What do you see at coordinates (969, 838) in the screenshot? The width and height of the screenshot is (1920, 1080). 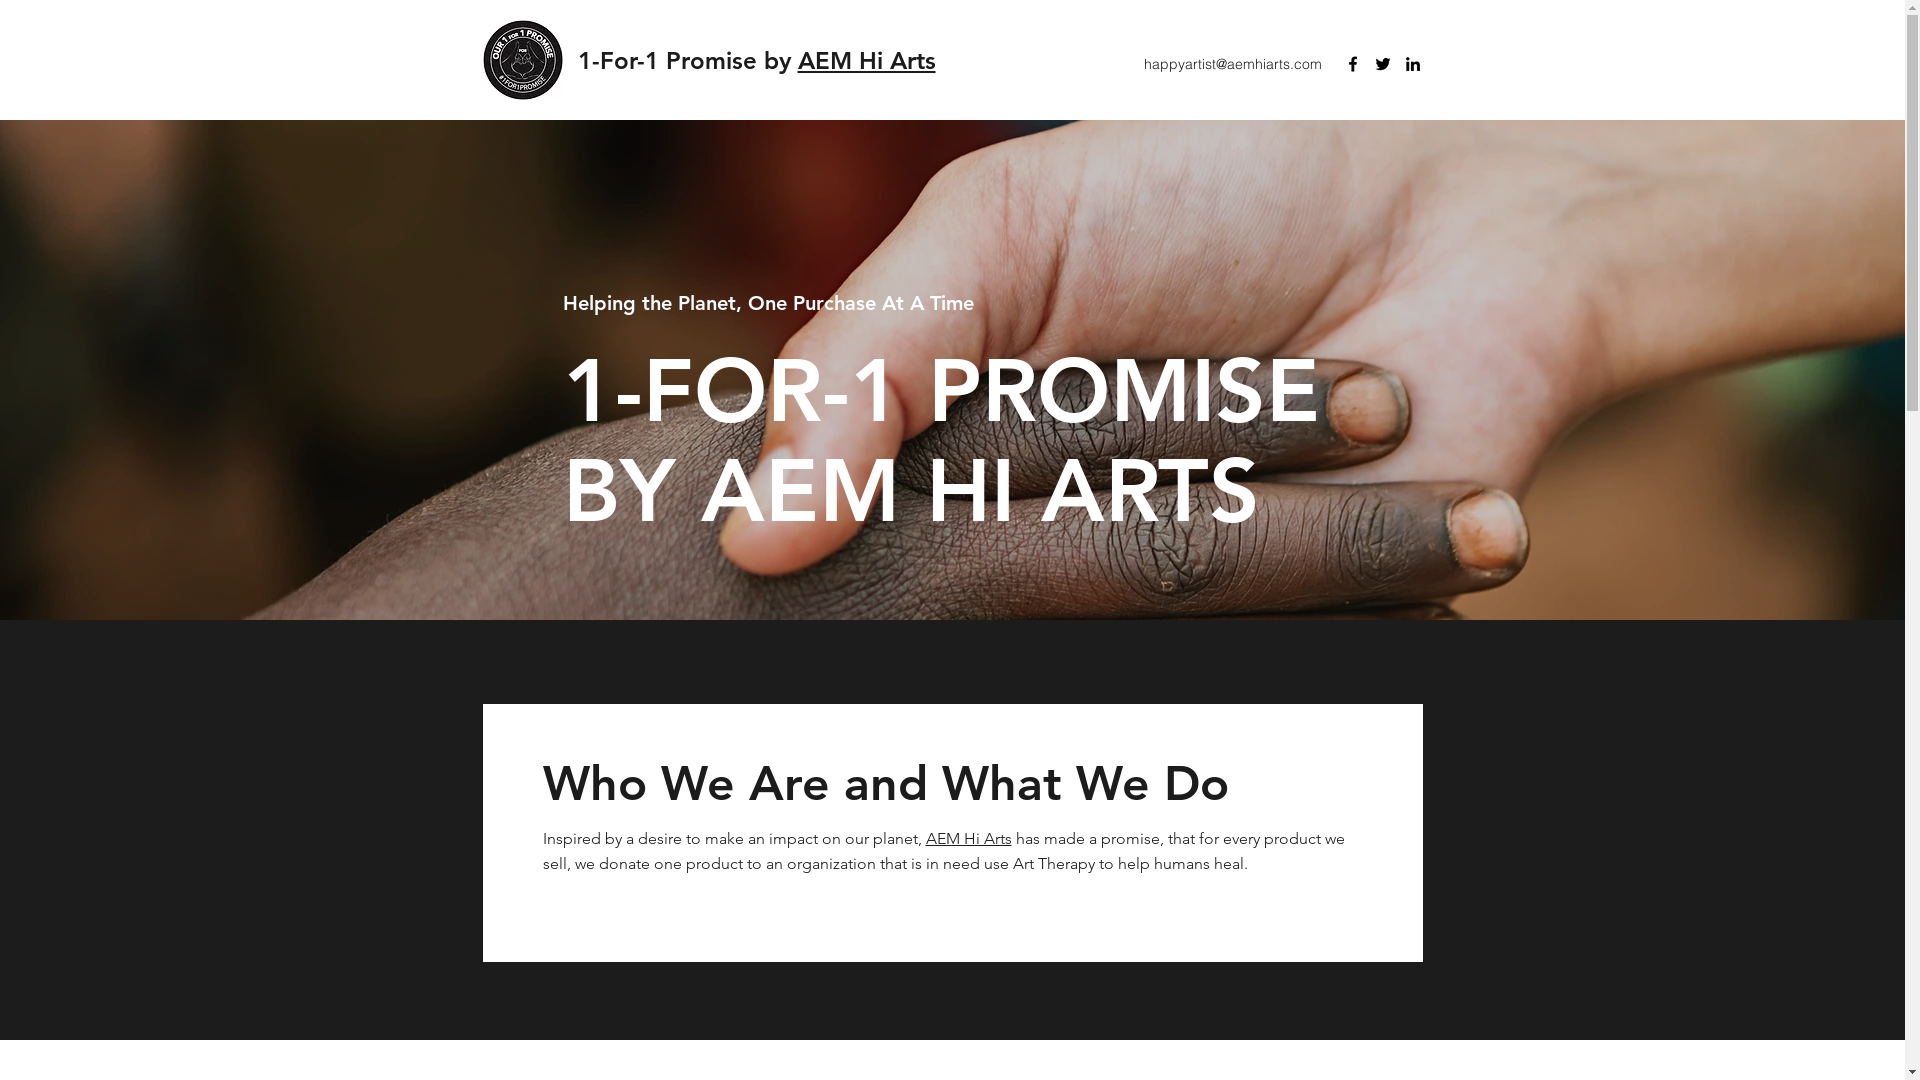 I see `AEM Hi Arts` at bounding box center [969, 838].